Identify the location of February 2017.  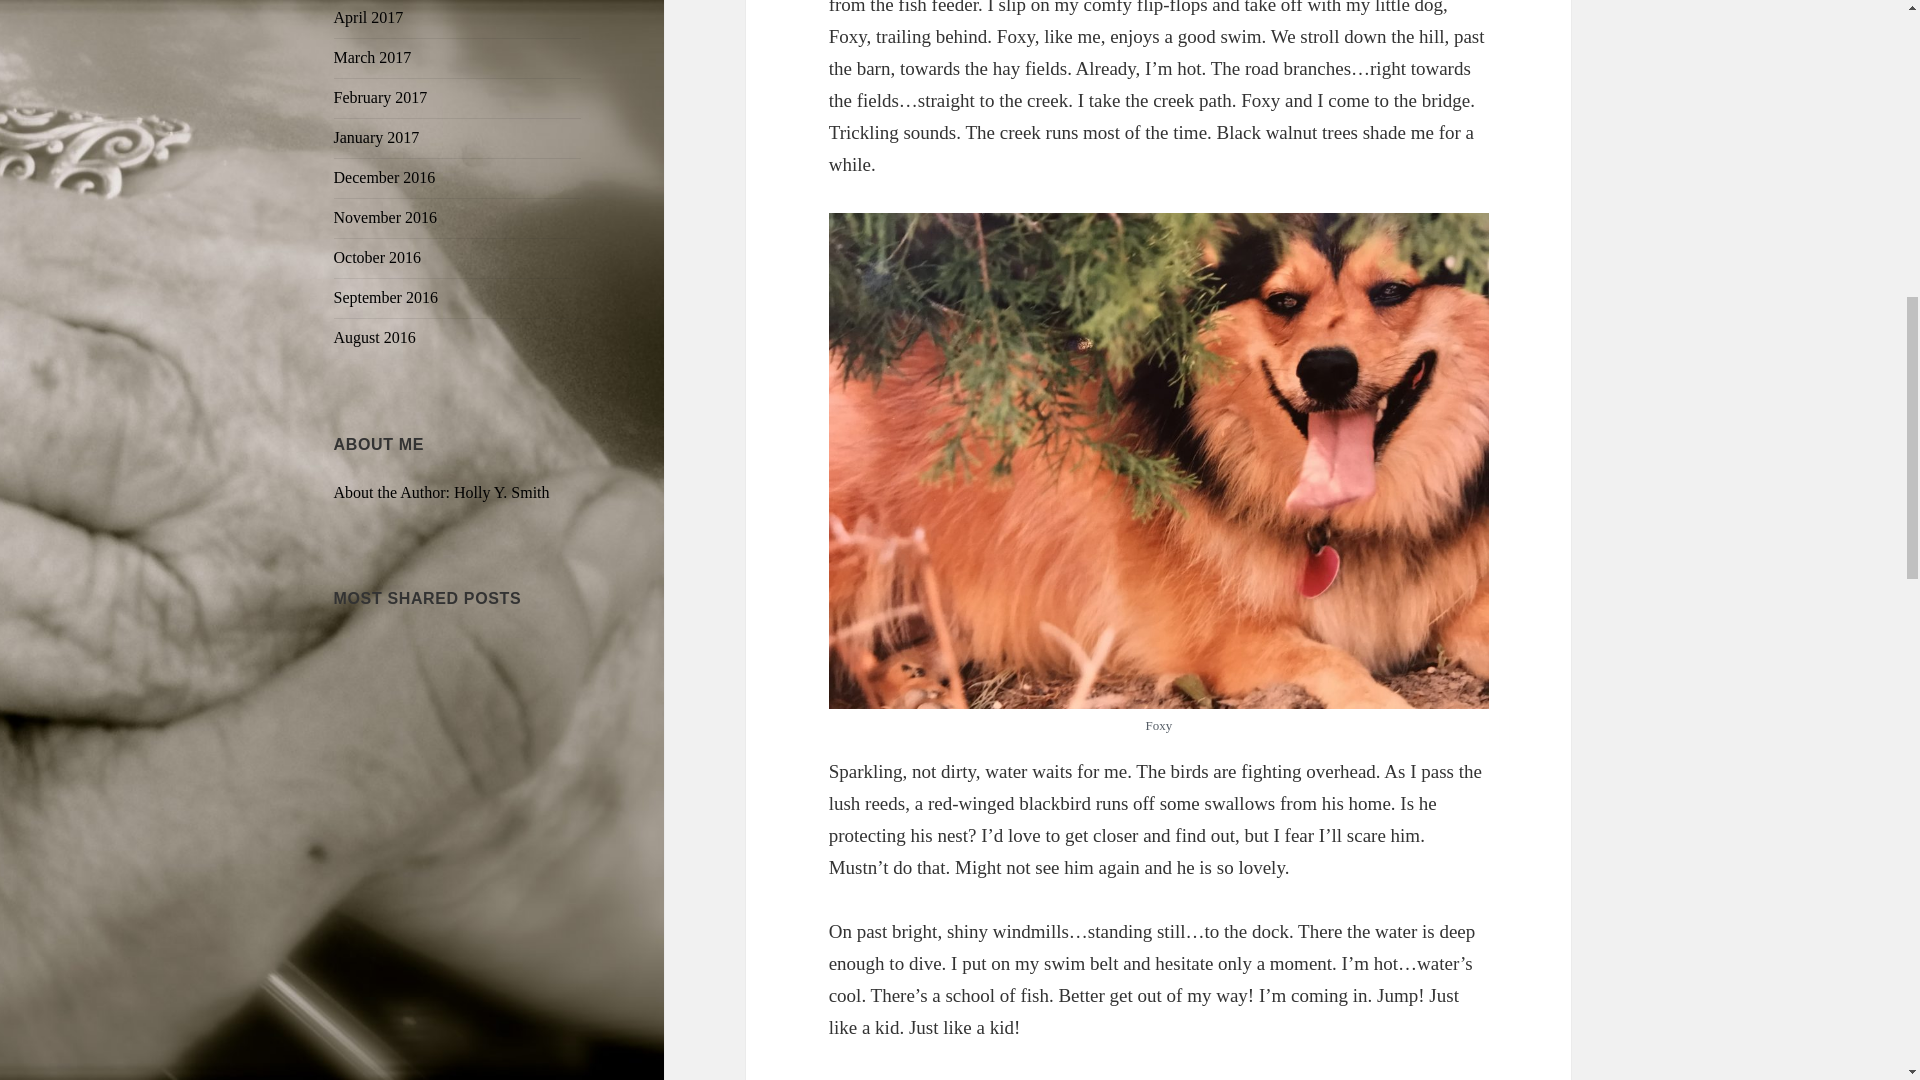
(381, 96).